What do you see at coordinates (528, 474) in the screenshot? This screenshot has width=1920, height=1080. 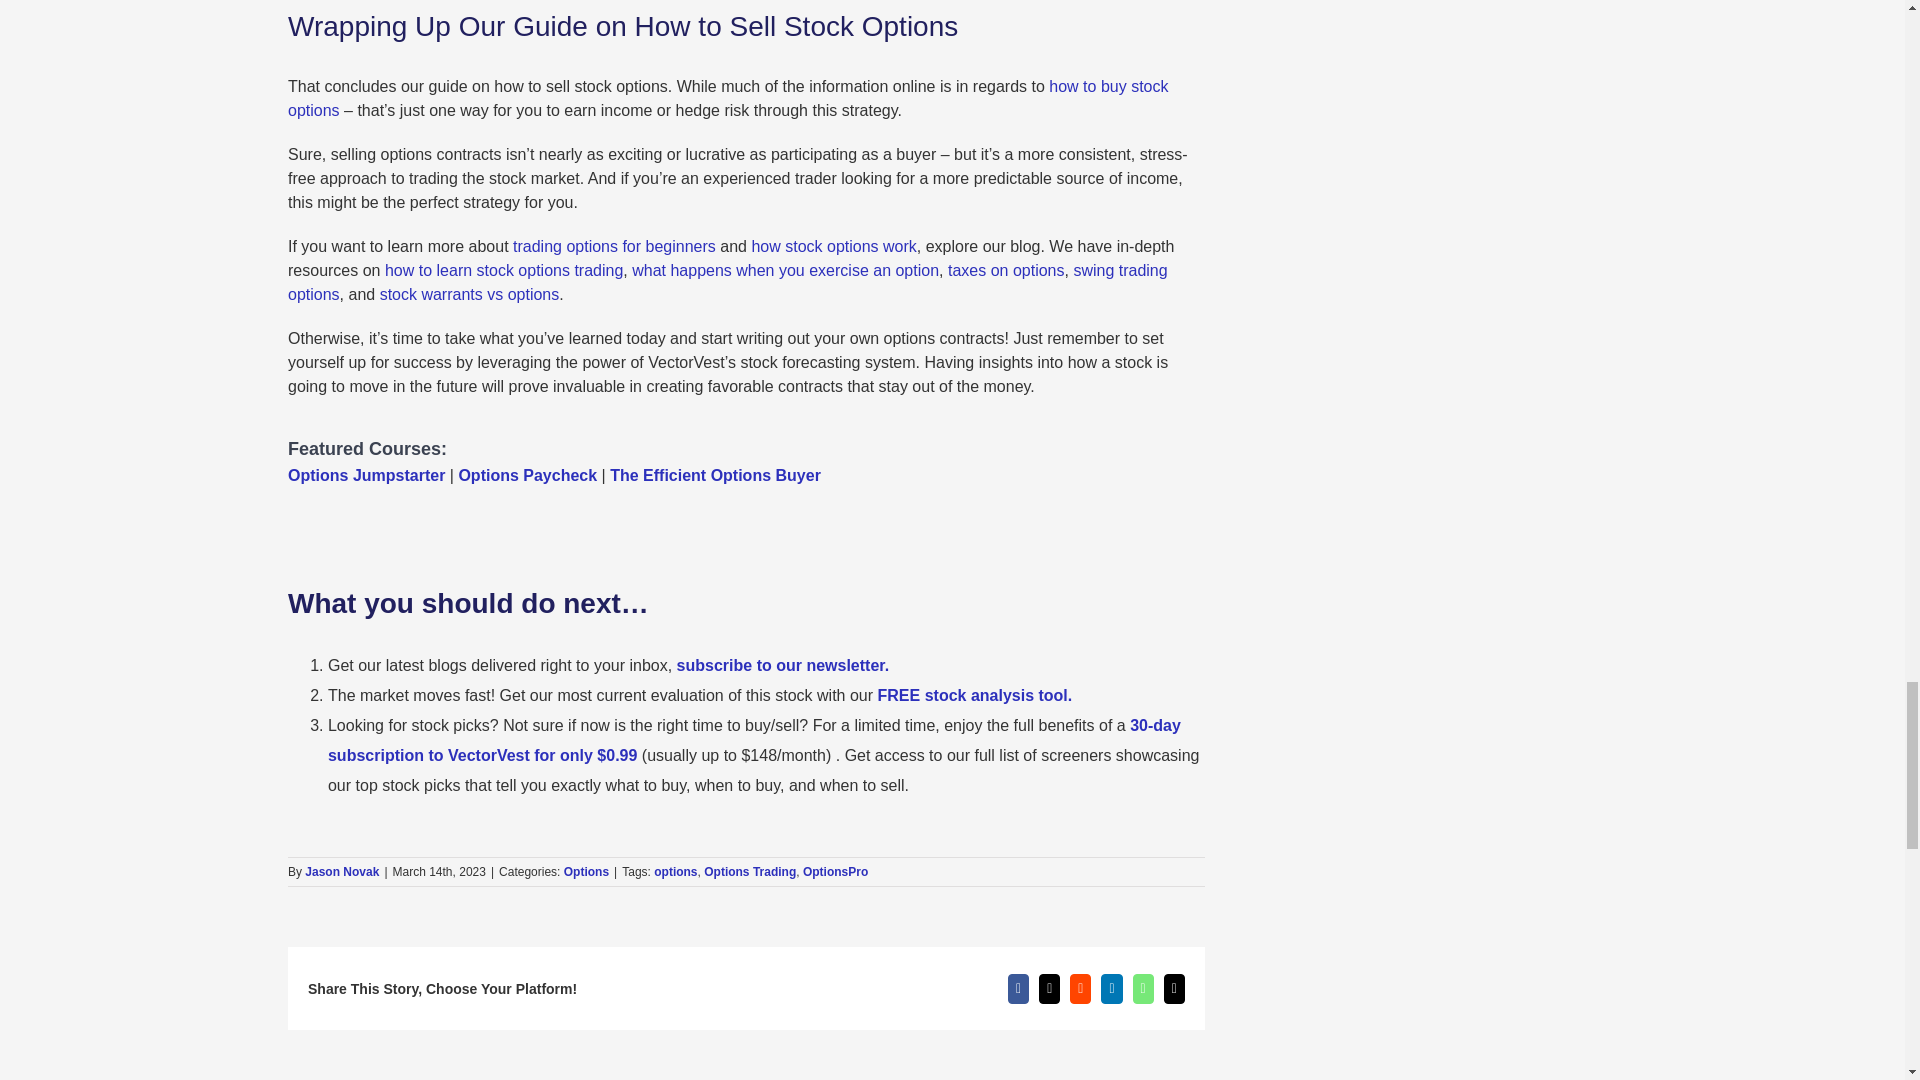 I see `VectorVest: Featured Courses - Options Paycheck` at bounding box center [528, 474].